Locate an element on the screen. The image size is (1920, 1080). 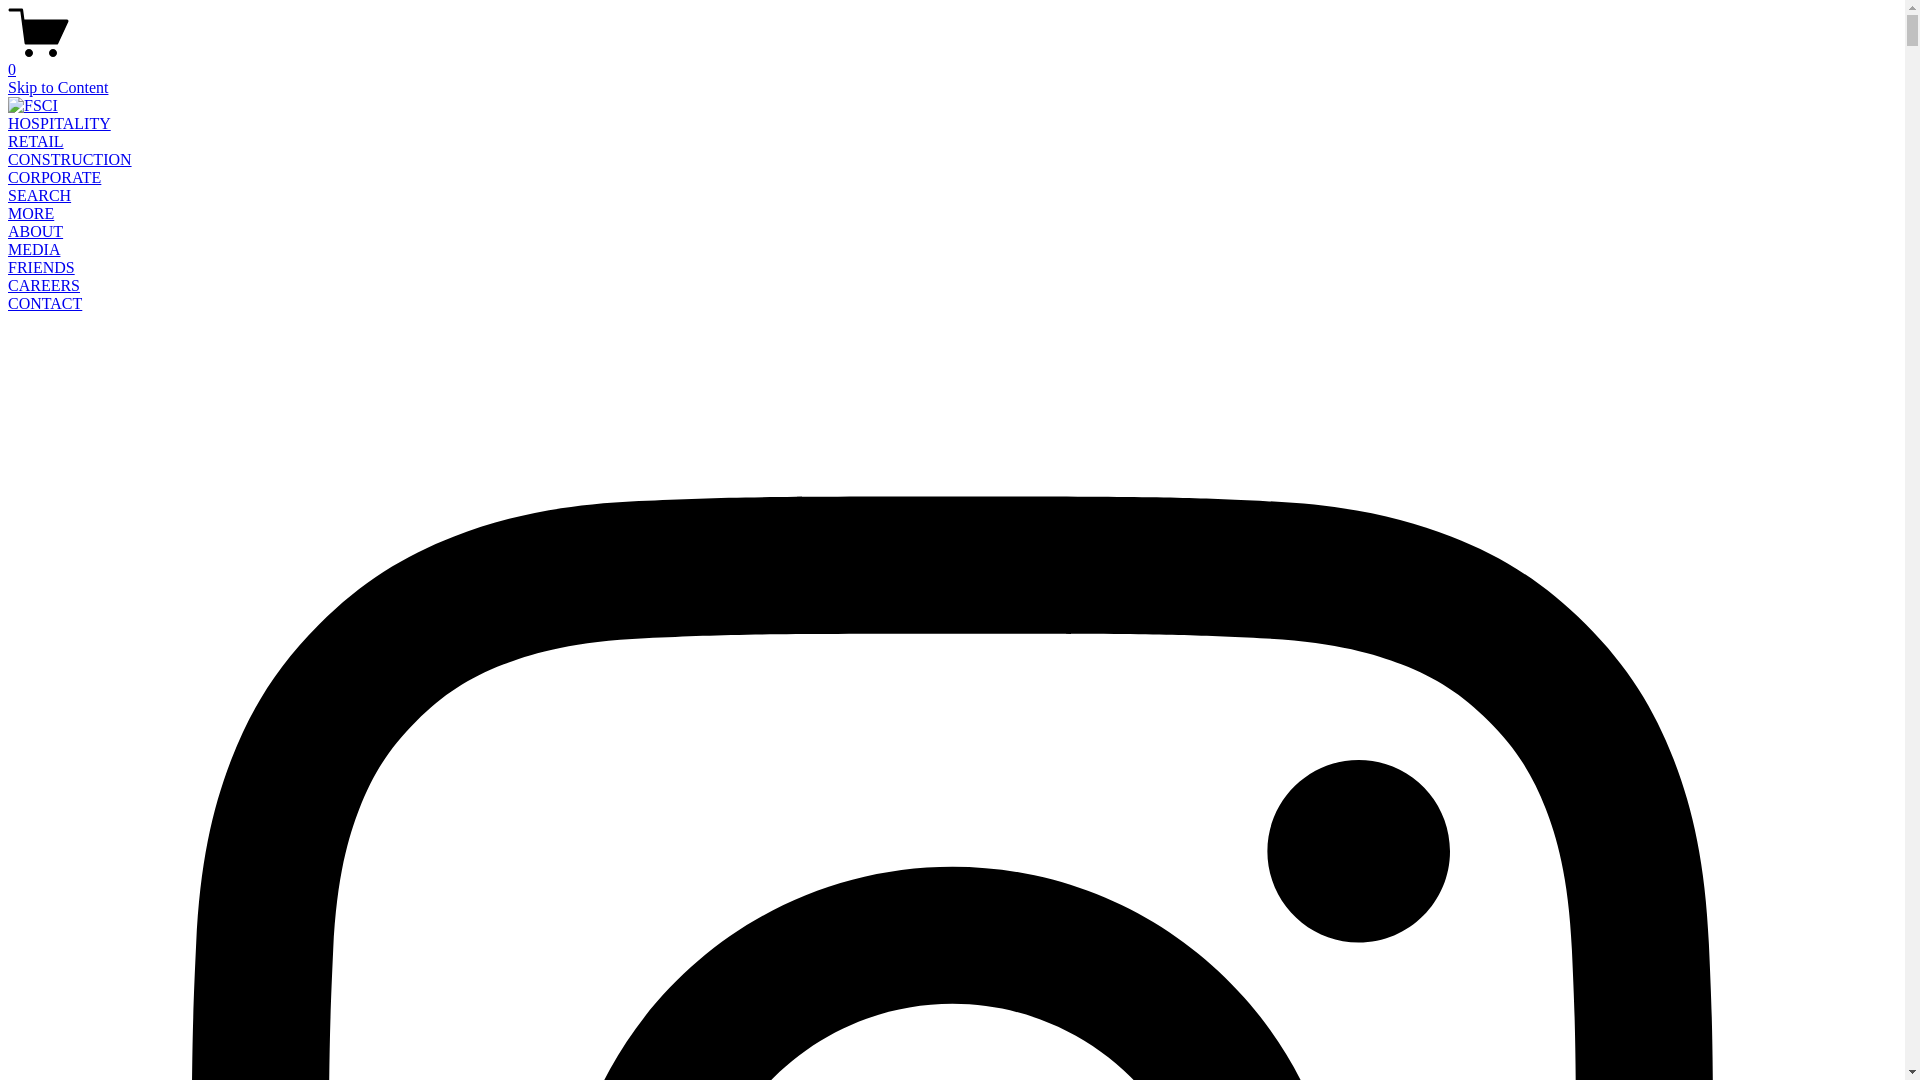
ABOUT is located at coordinates (36, 232).